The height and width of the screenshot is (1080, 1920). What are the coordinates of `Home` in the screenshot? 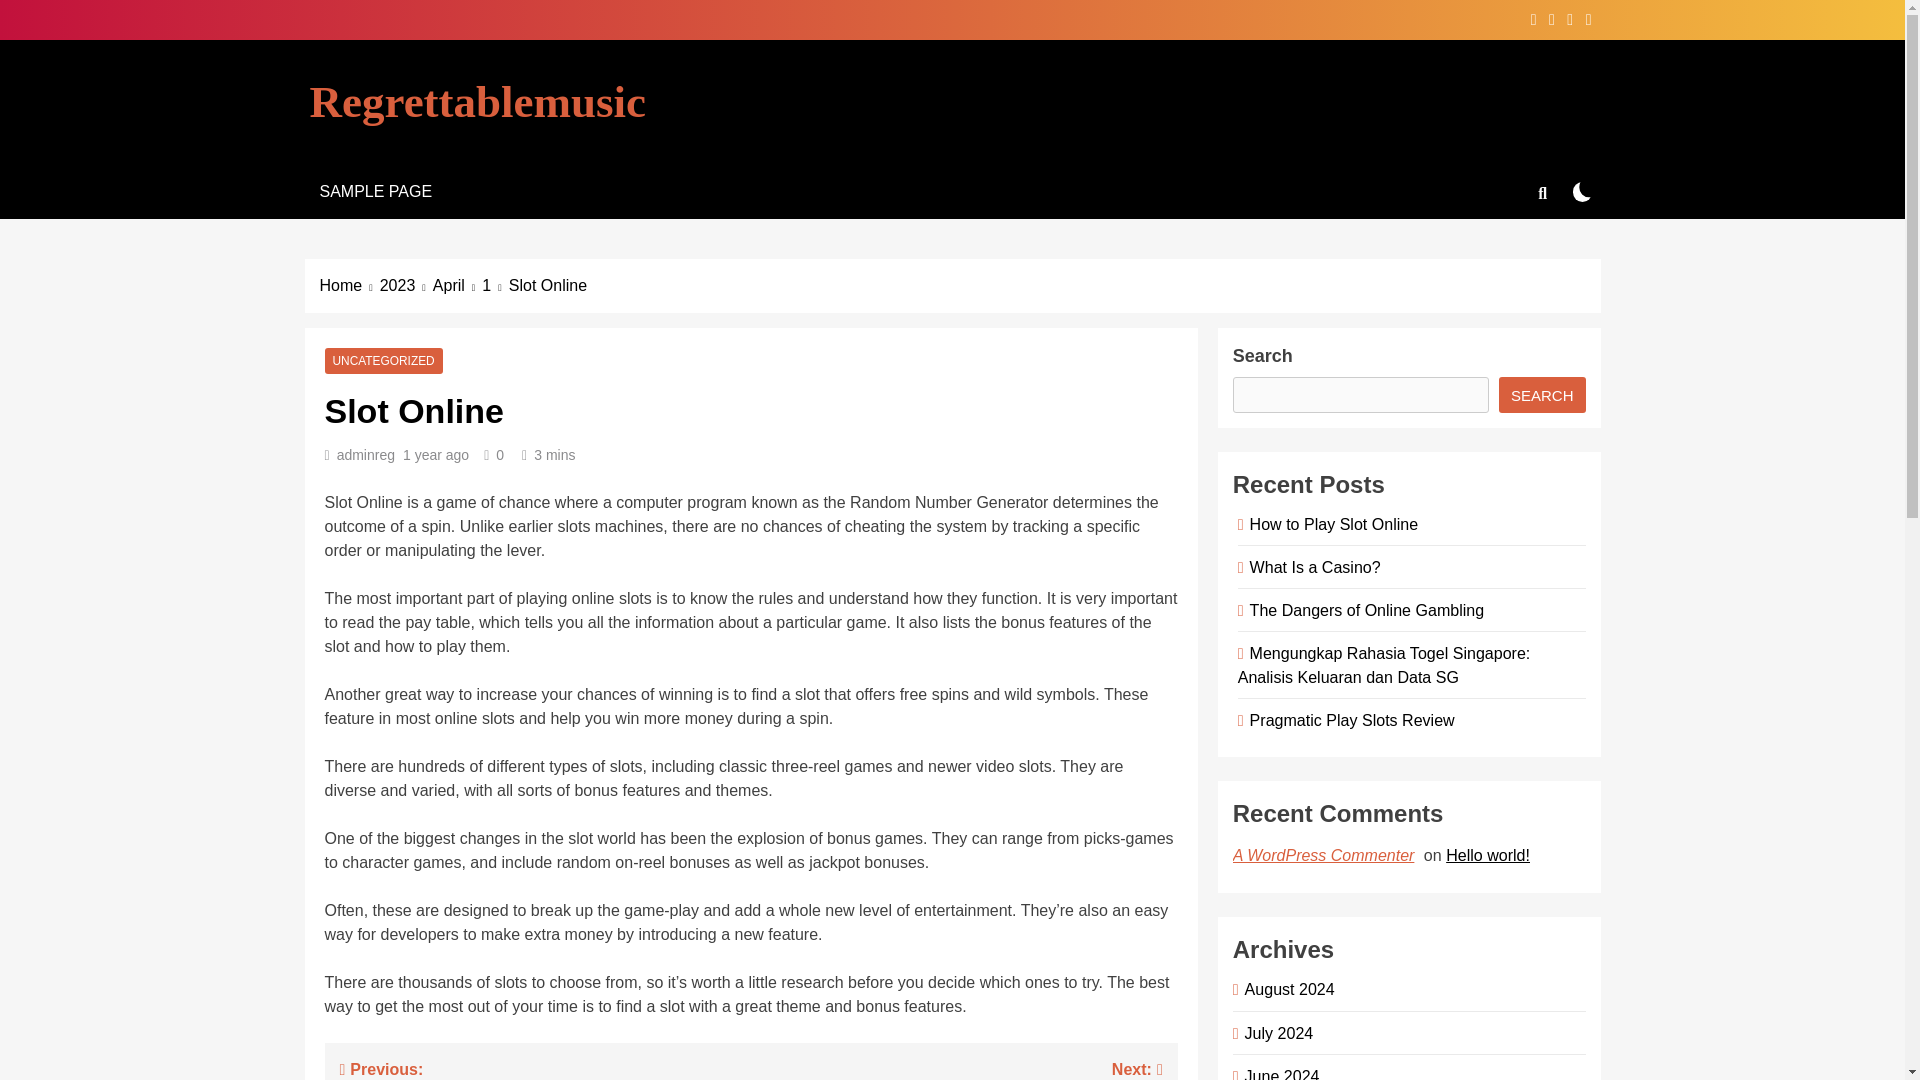 It's located at (350, 286).